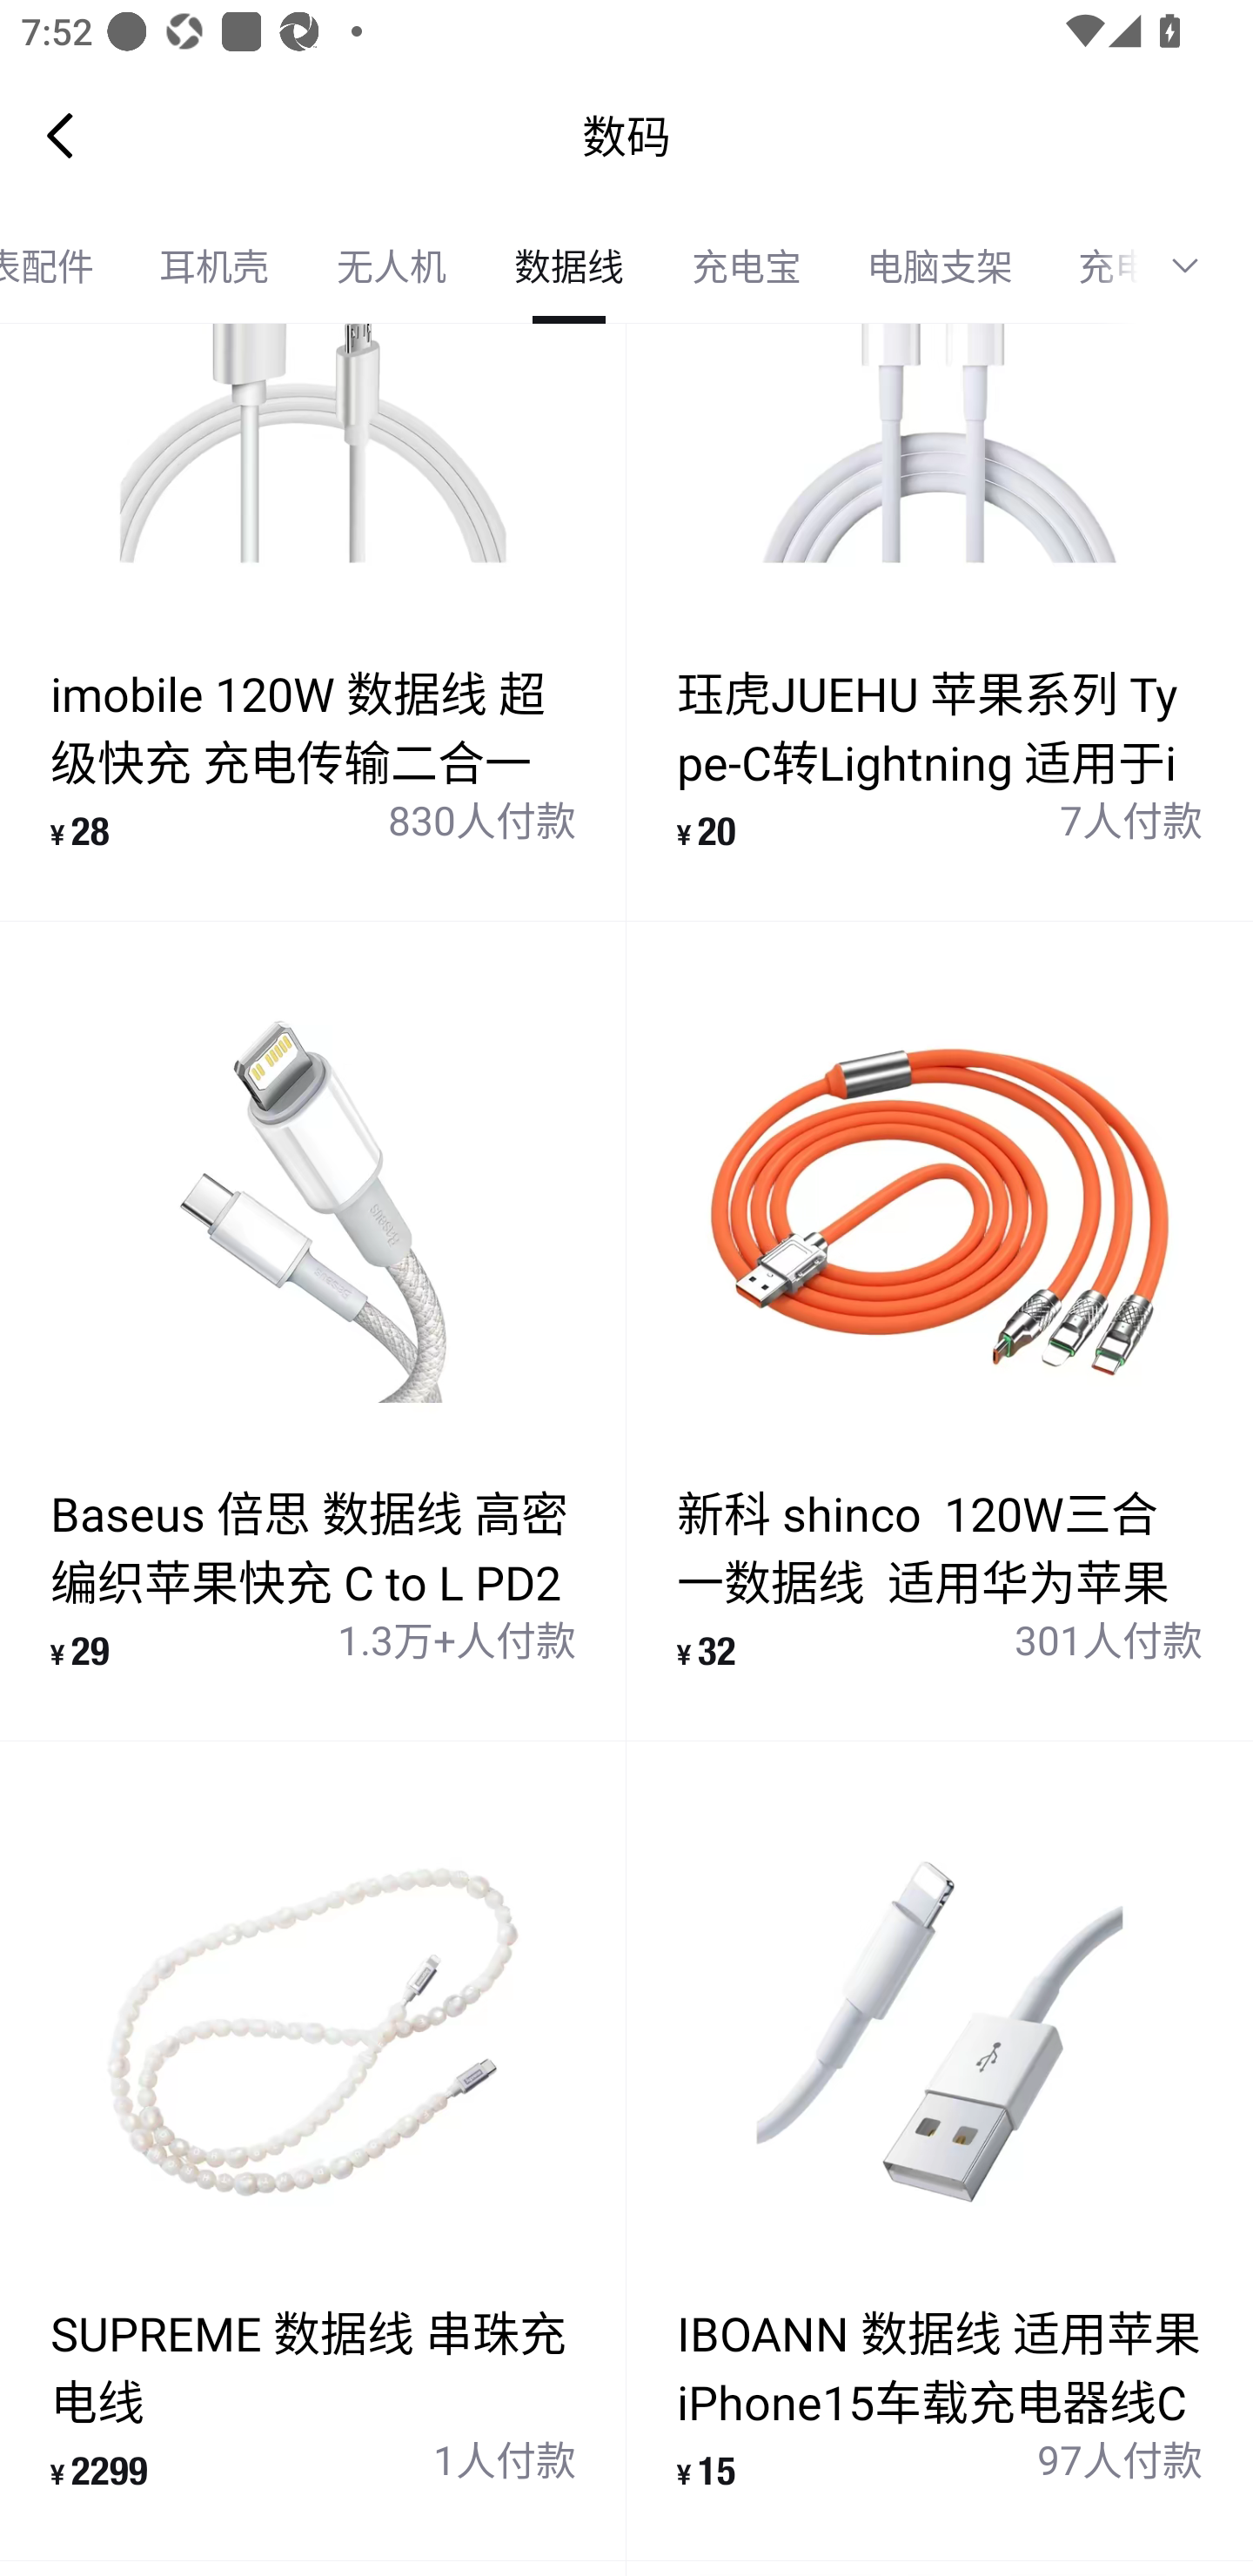  Describe the element at coordinates (392, 266) in the screenshot. I see `无人机` at that location.